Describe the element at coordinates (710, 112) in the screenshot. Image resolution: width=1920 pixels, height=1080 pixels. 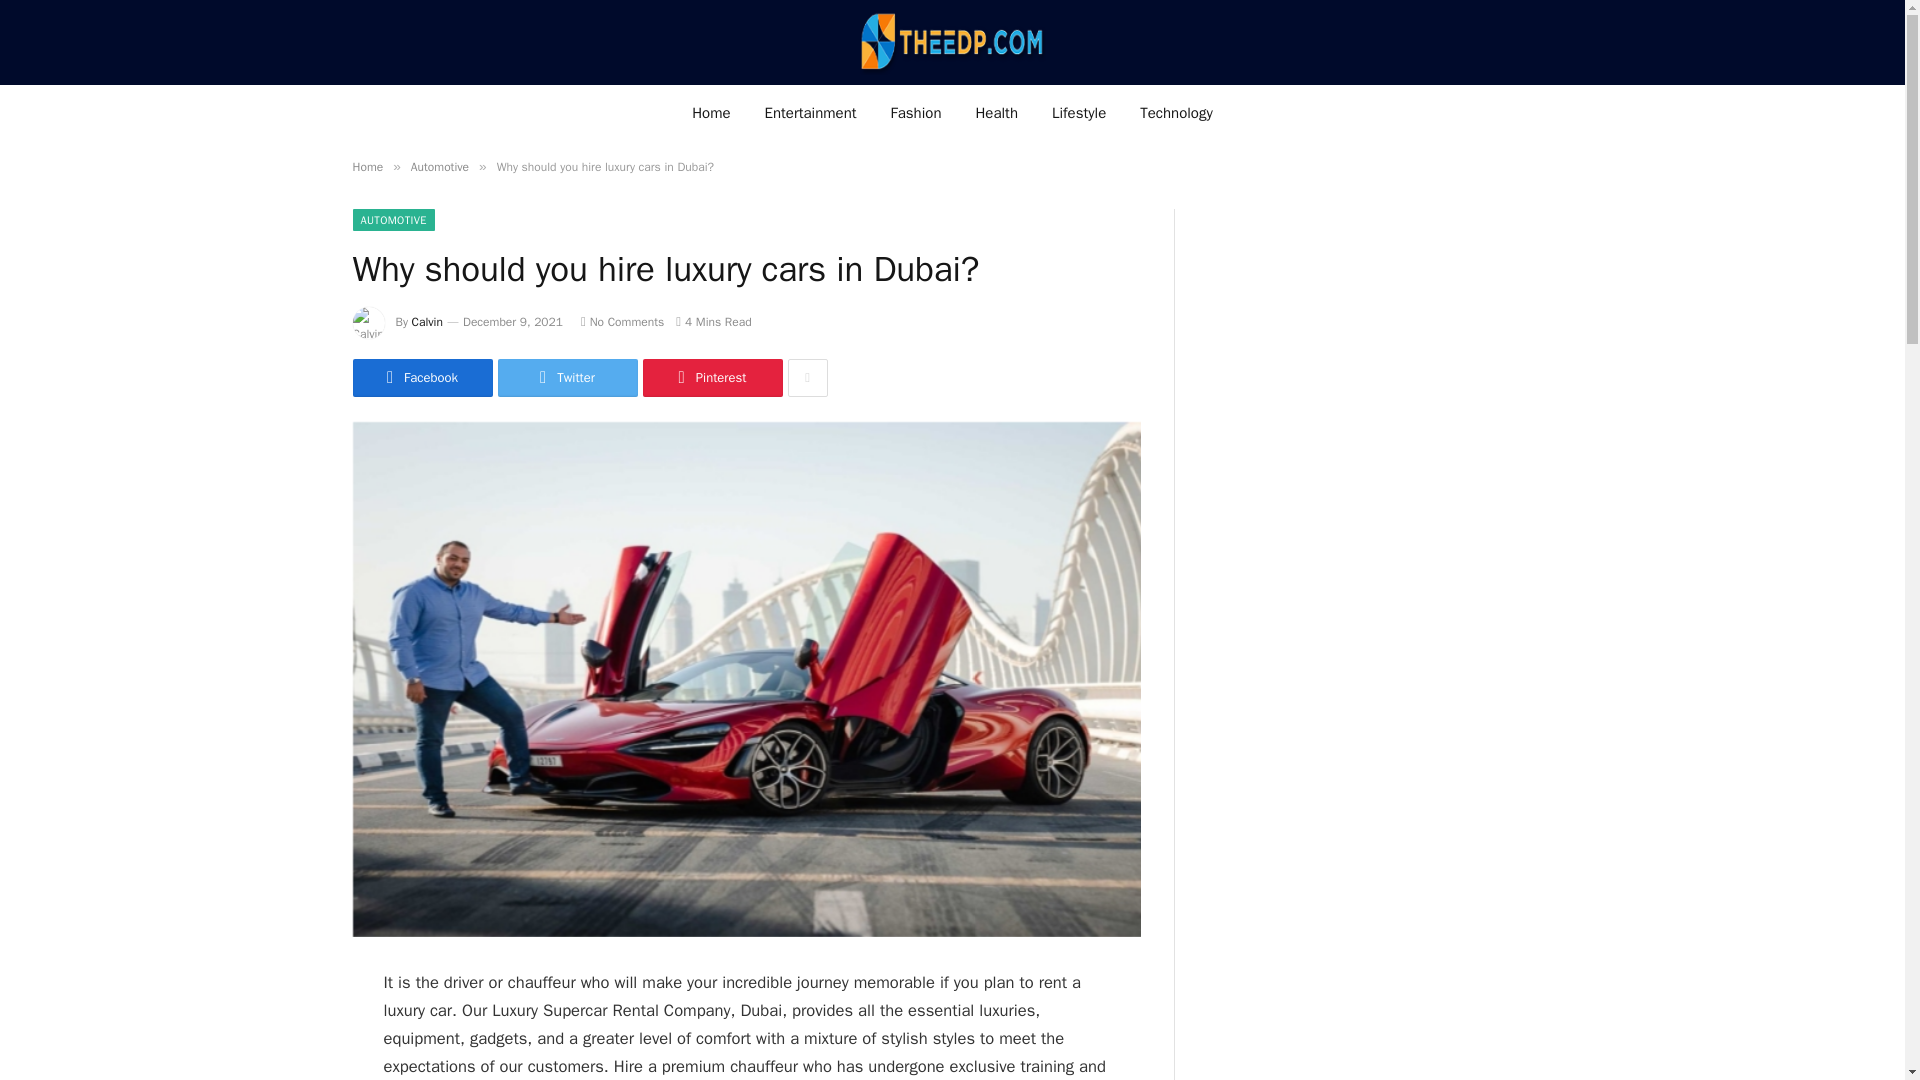
I see `Home` at that location.